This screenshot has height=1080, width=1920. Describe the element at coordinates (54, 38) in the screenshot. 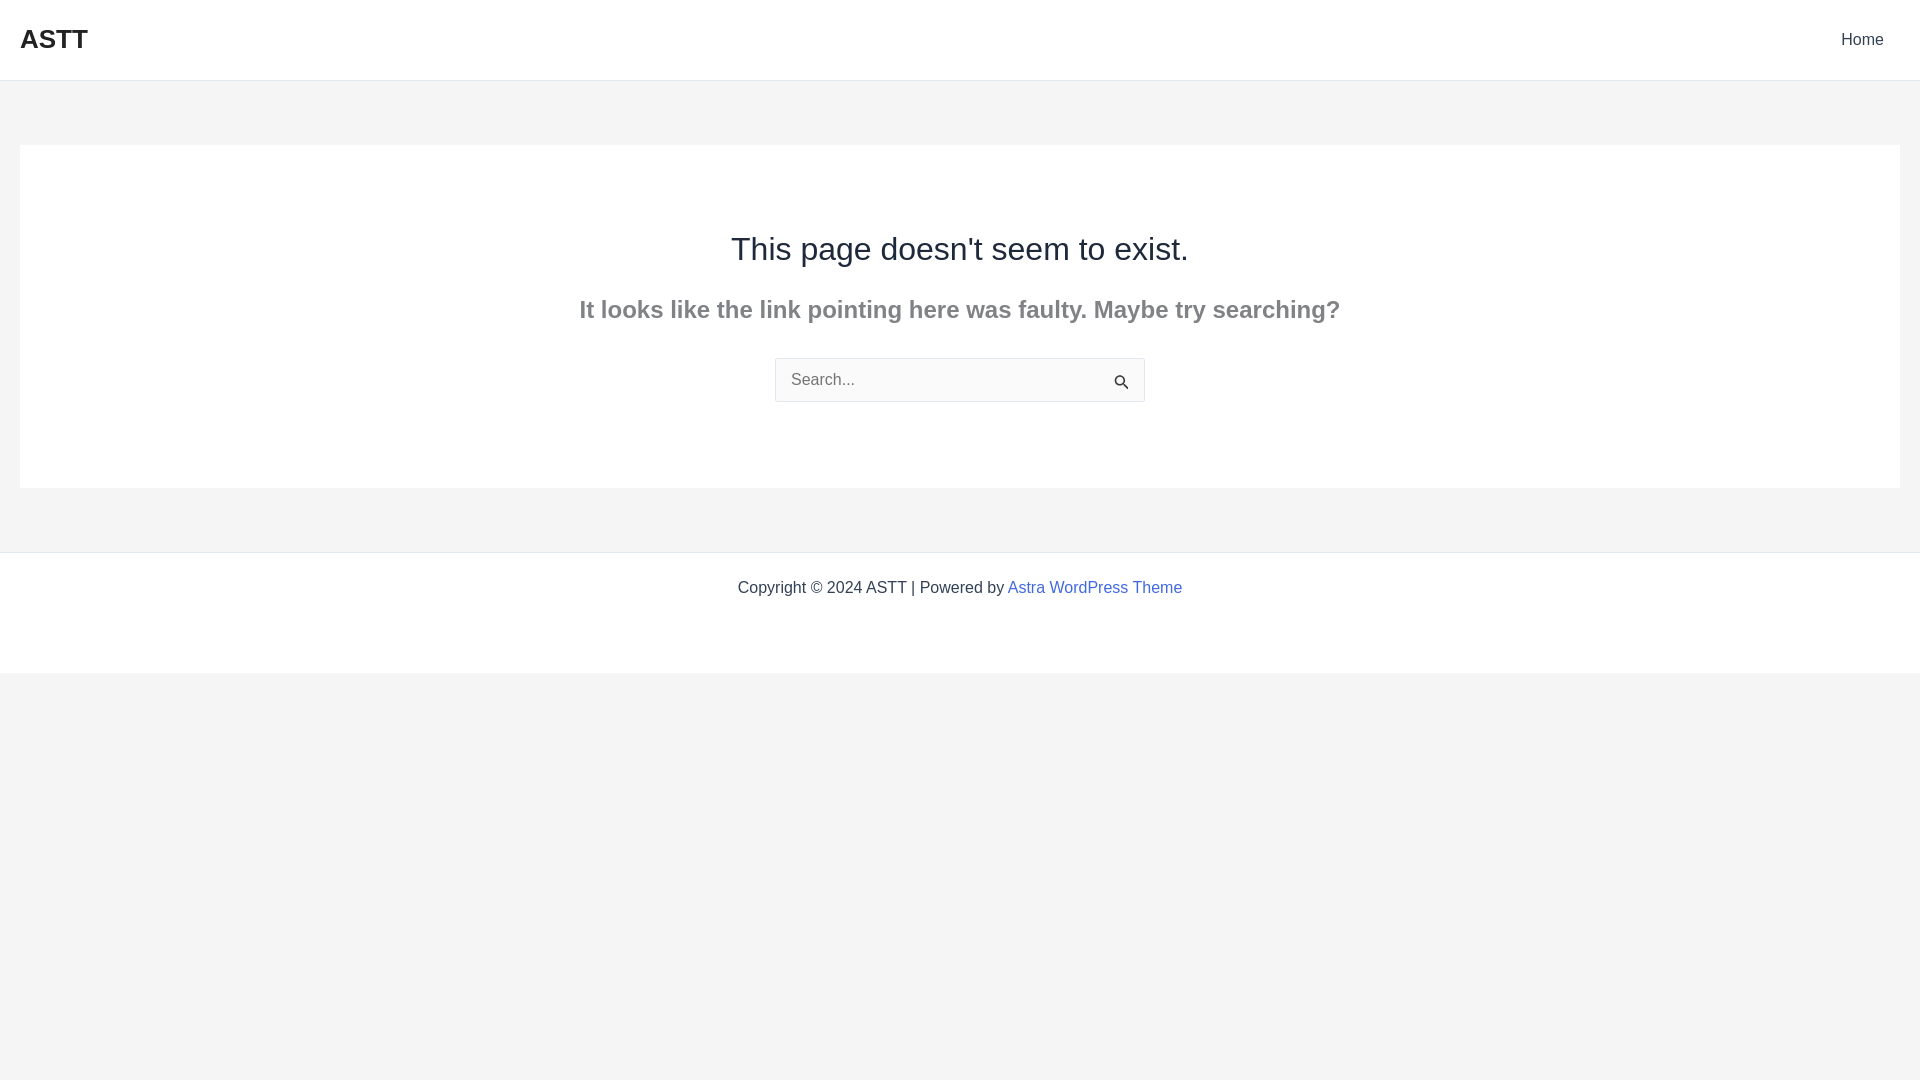

I see `ASTT` at that location.